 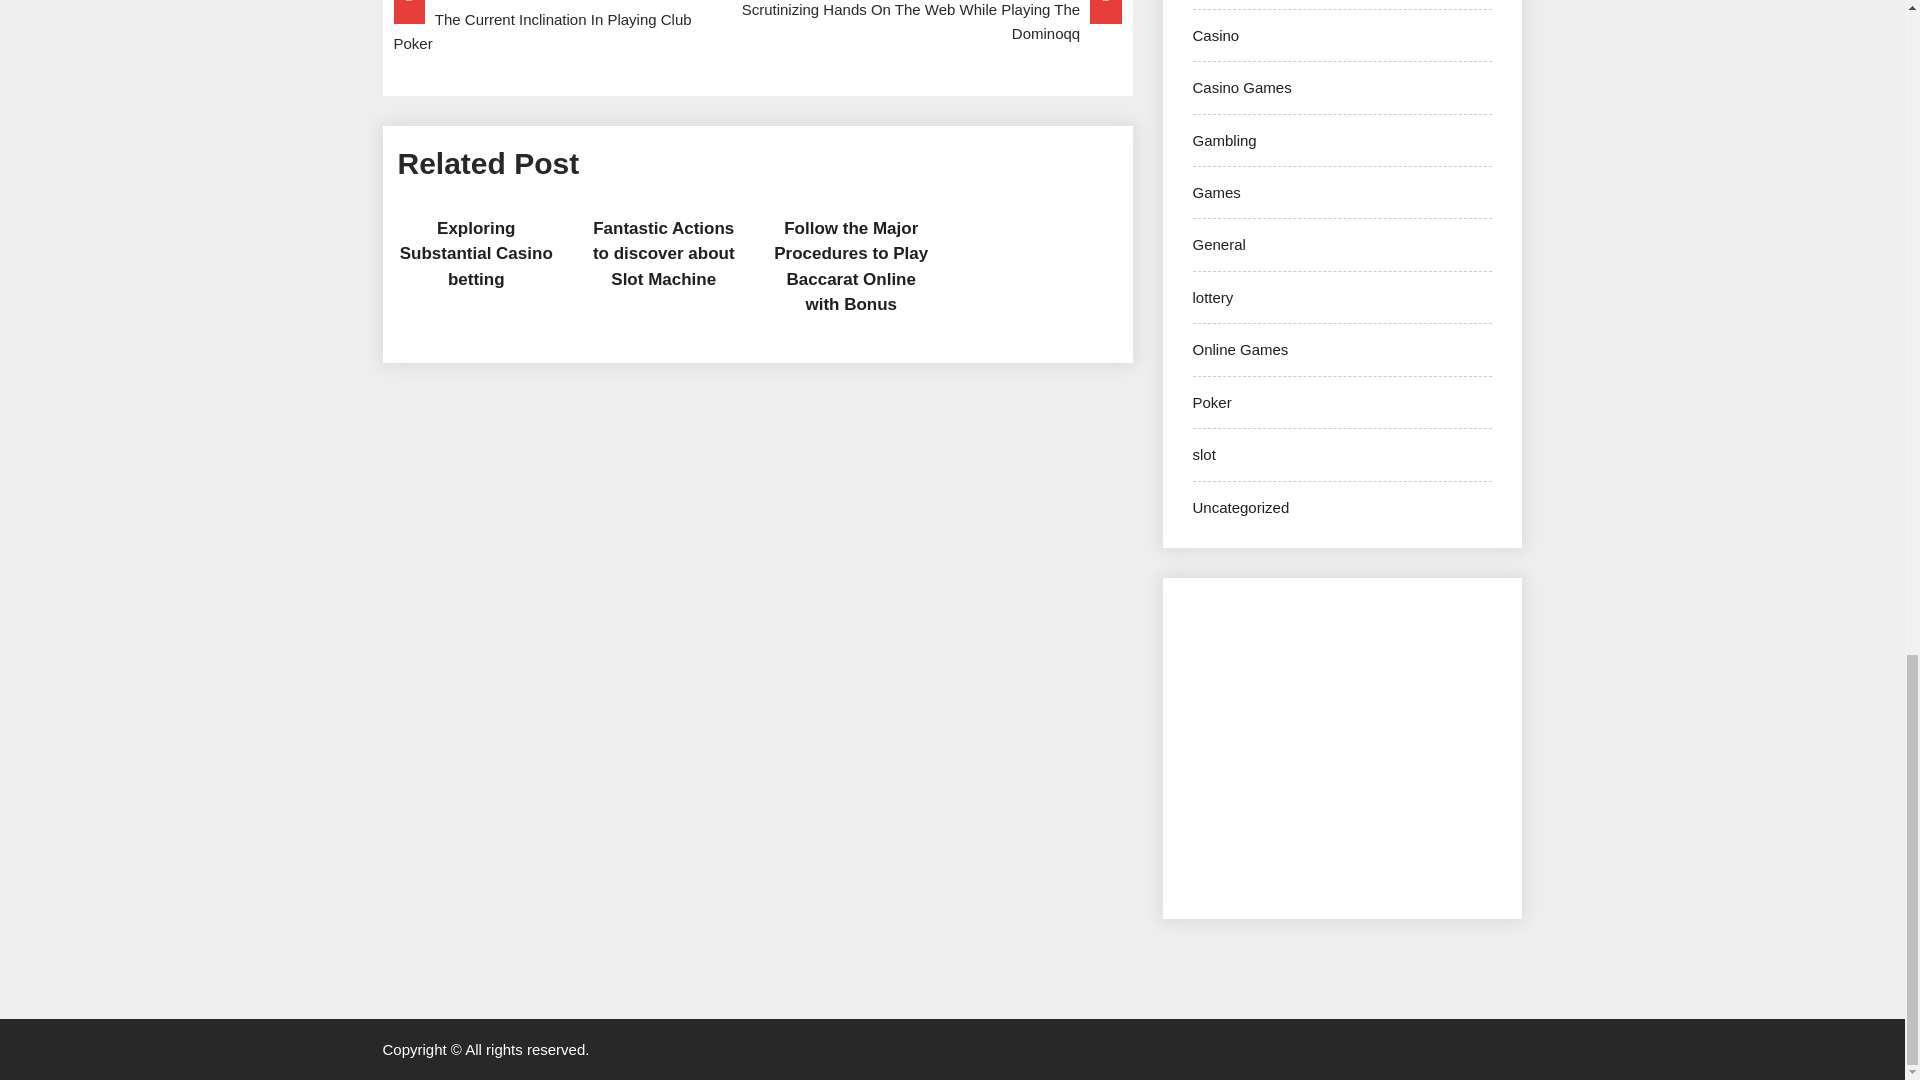 What do you see at coordinates (1241, 87) in the screenshot?
I see `Casino Games` at bounding box center [1241, 87].